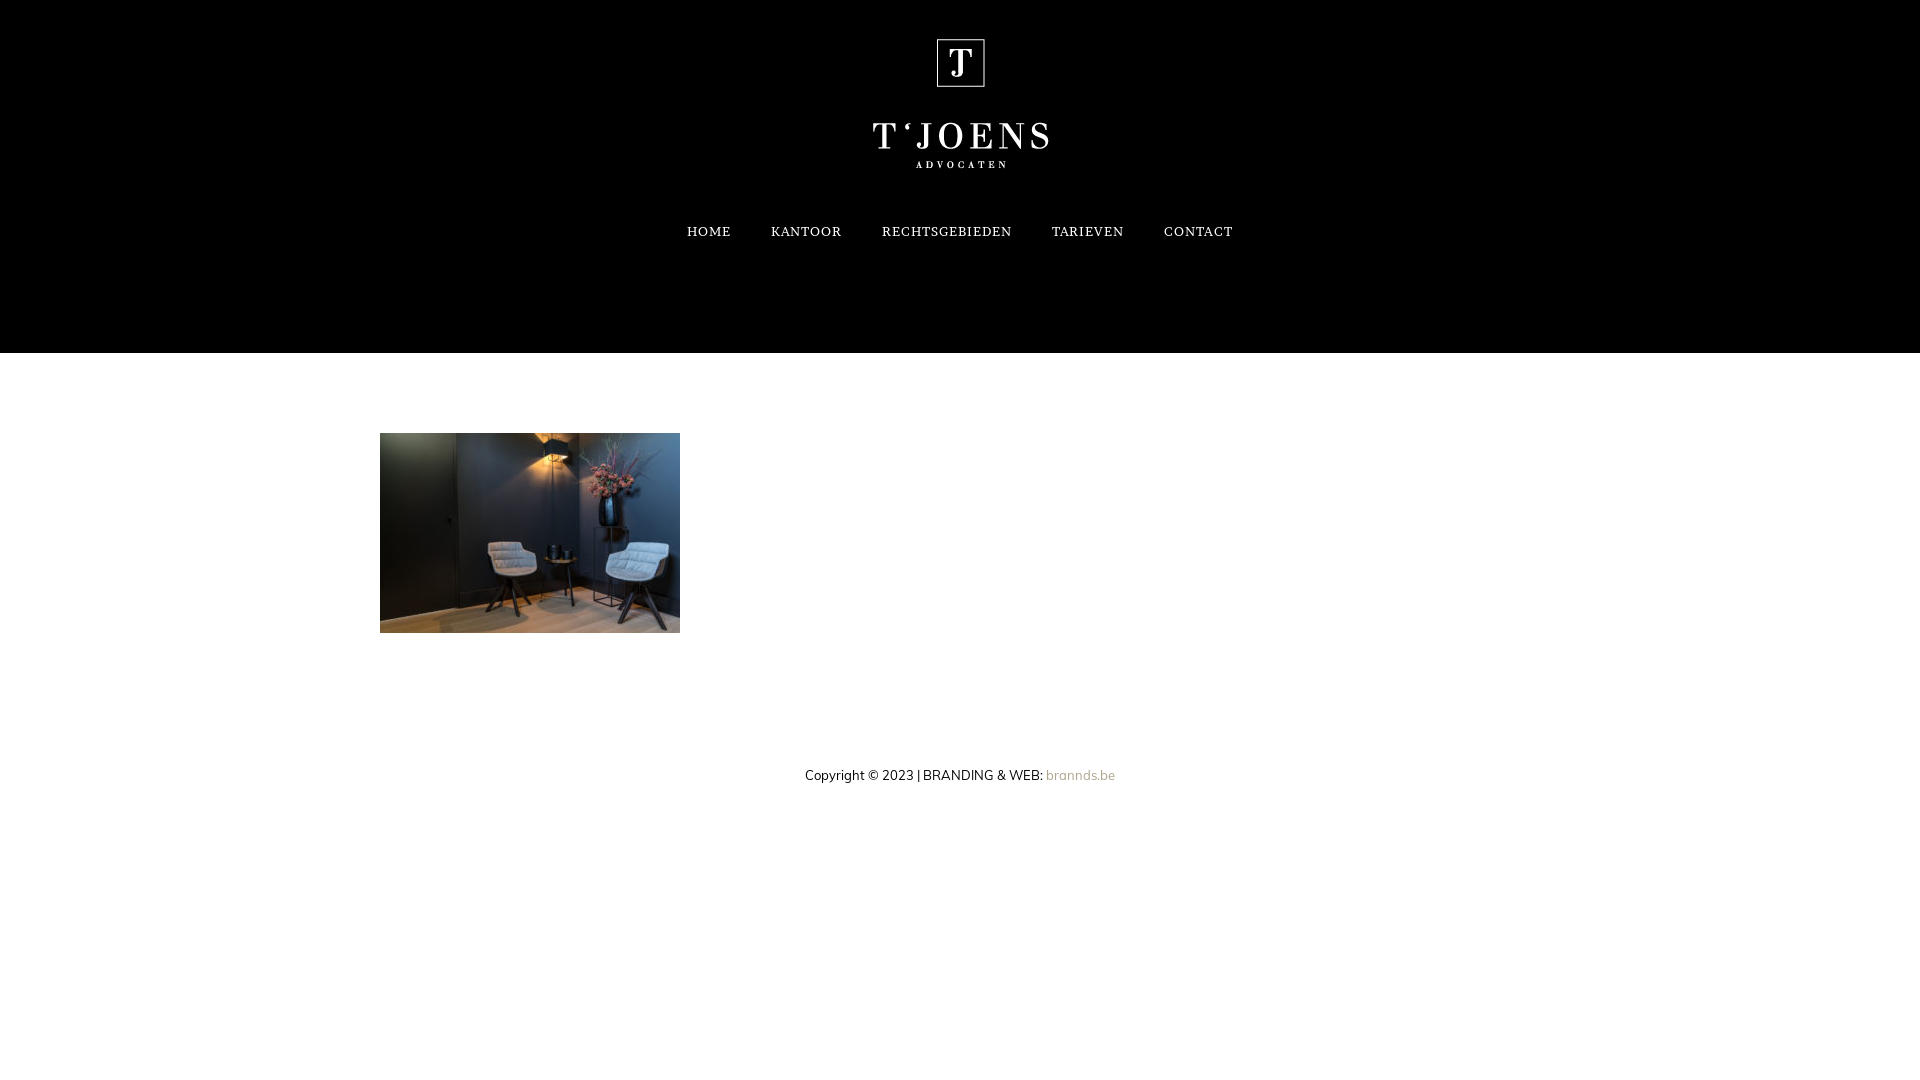  What do you see at coordinates (709, 231) in the screenshot?
I see `HOME` at bounding box center [709, 231].